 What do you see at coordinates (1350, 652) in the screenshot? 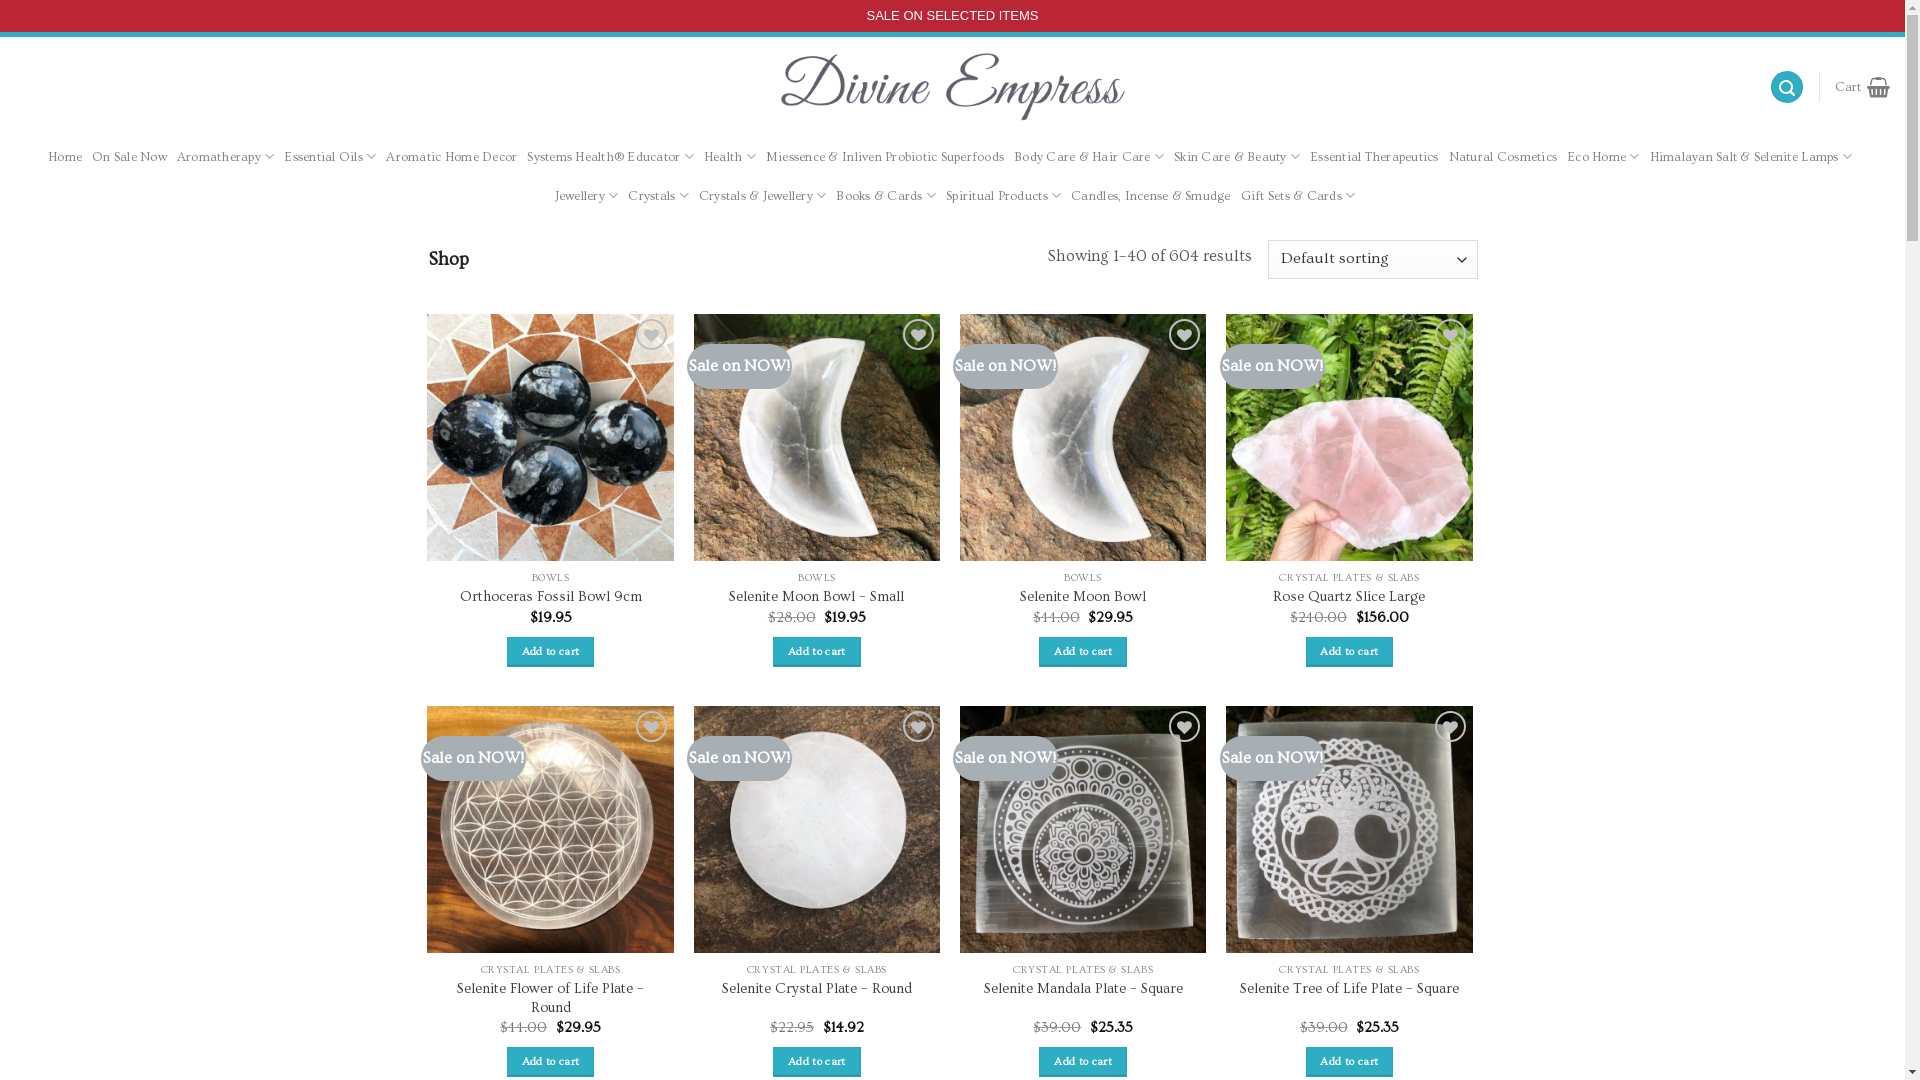
I see `Add to cart` at bounding box center [1350, 652].